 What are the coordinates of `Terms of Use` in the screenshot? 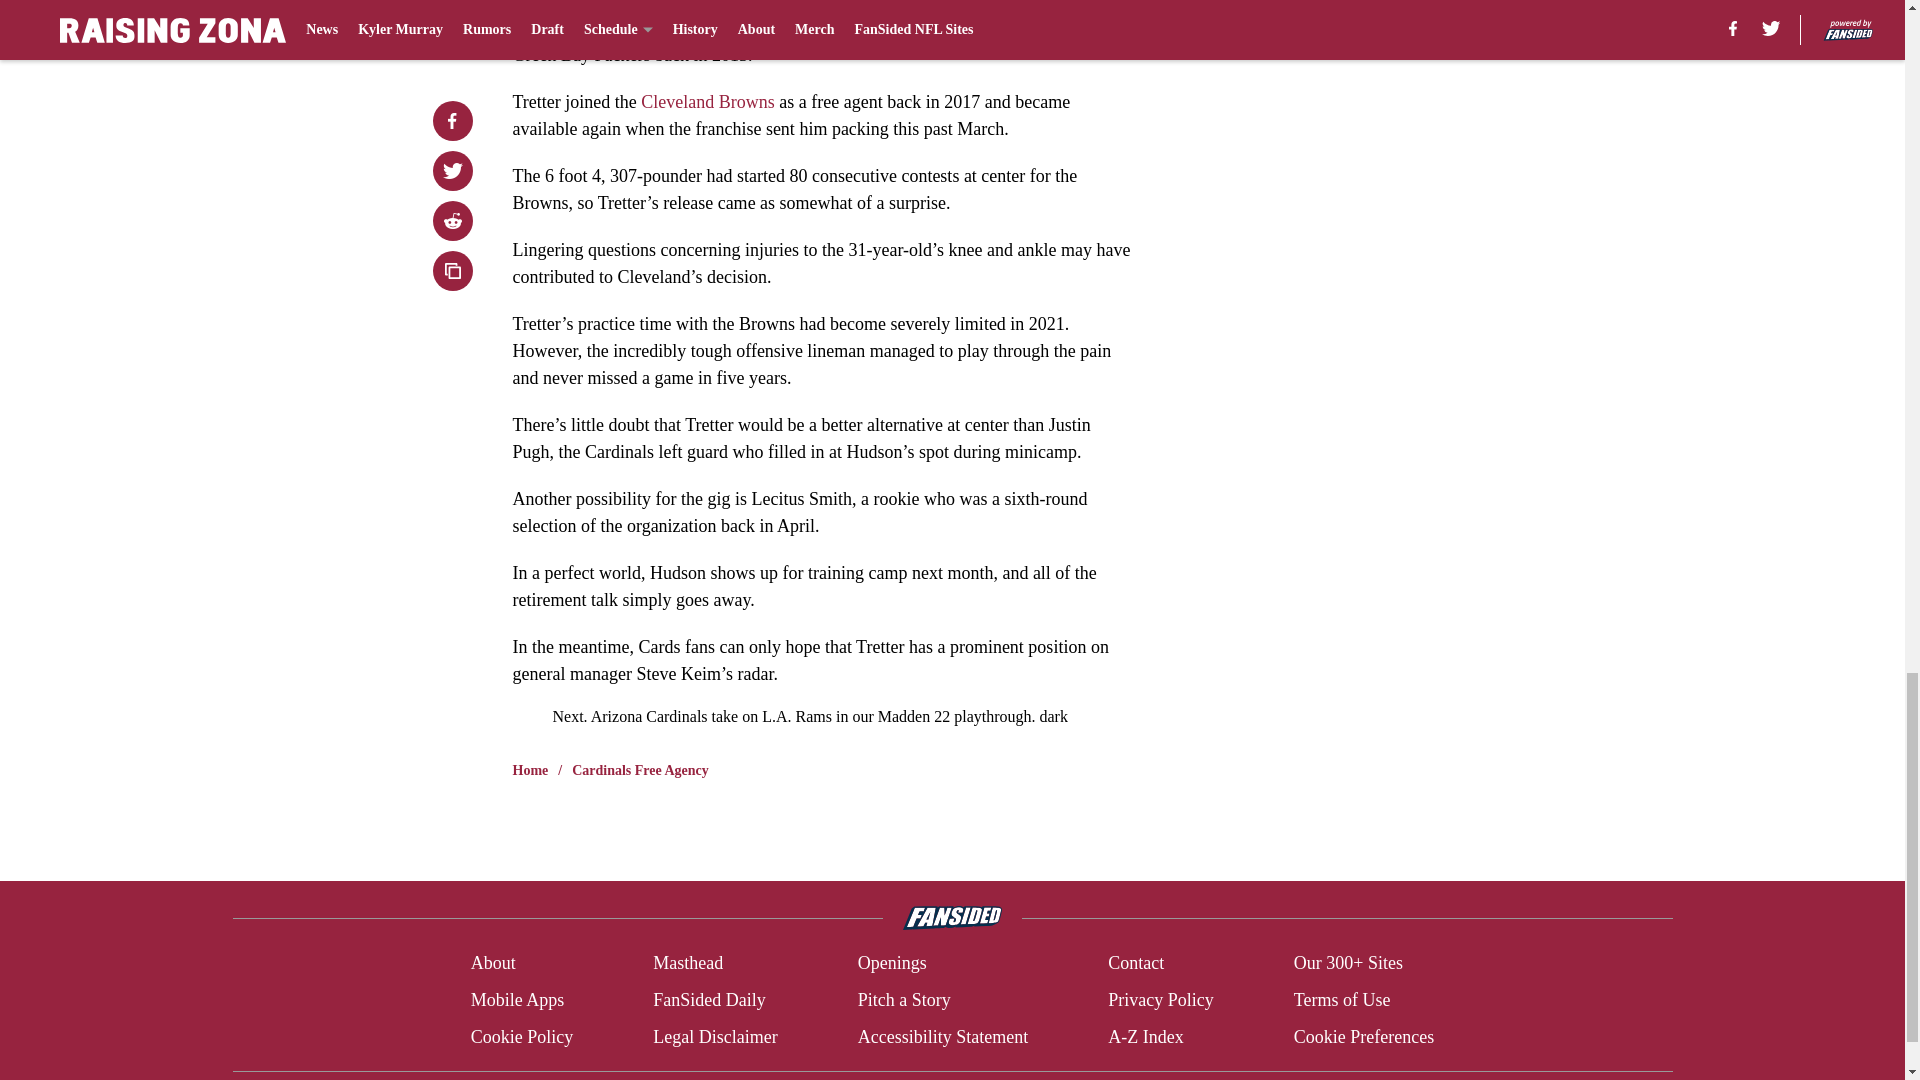 It's located at (1342, 1000).